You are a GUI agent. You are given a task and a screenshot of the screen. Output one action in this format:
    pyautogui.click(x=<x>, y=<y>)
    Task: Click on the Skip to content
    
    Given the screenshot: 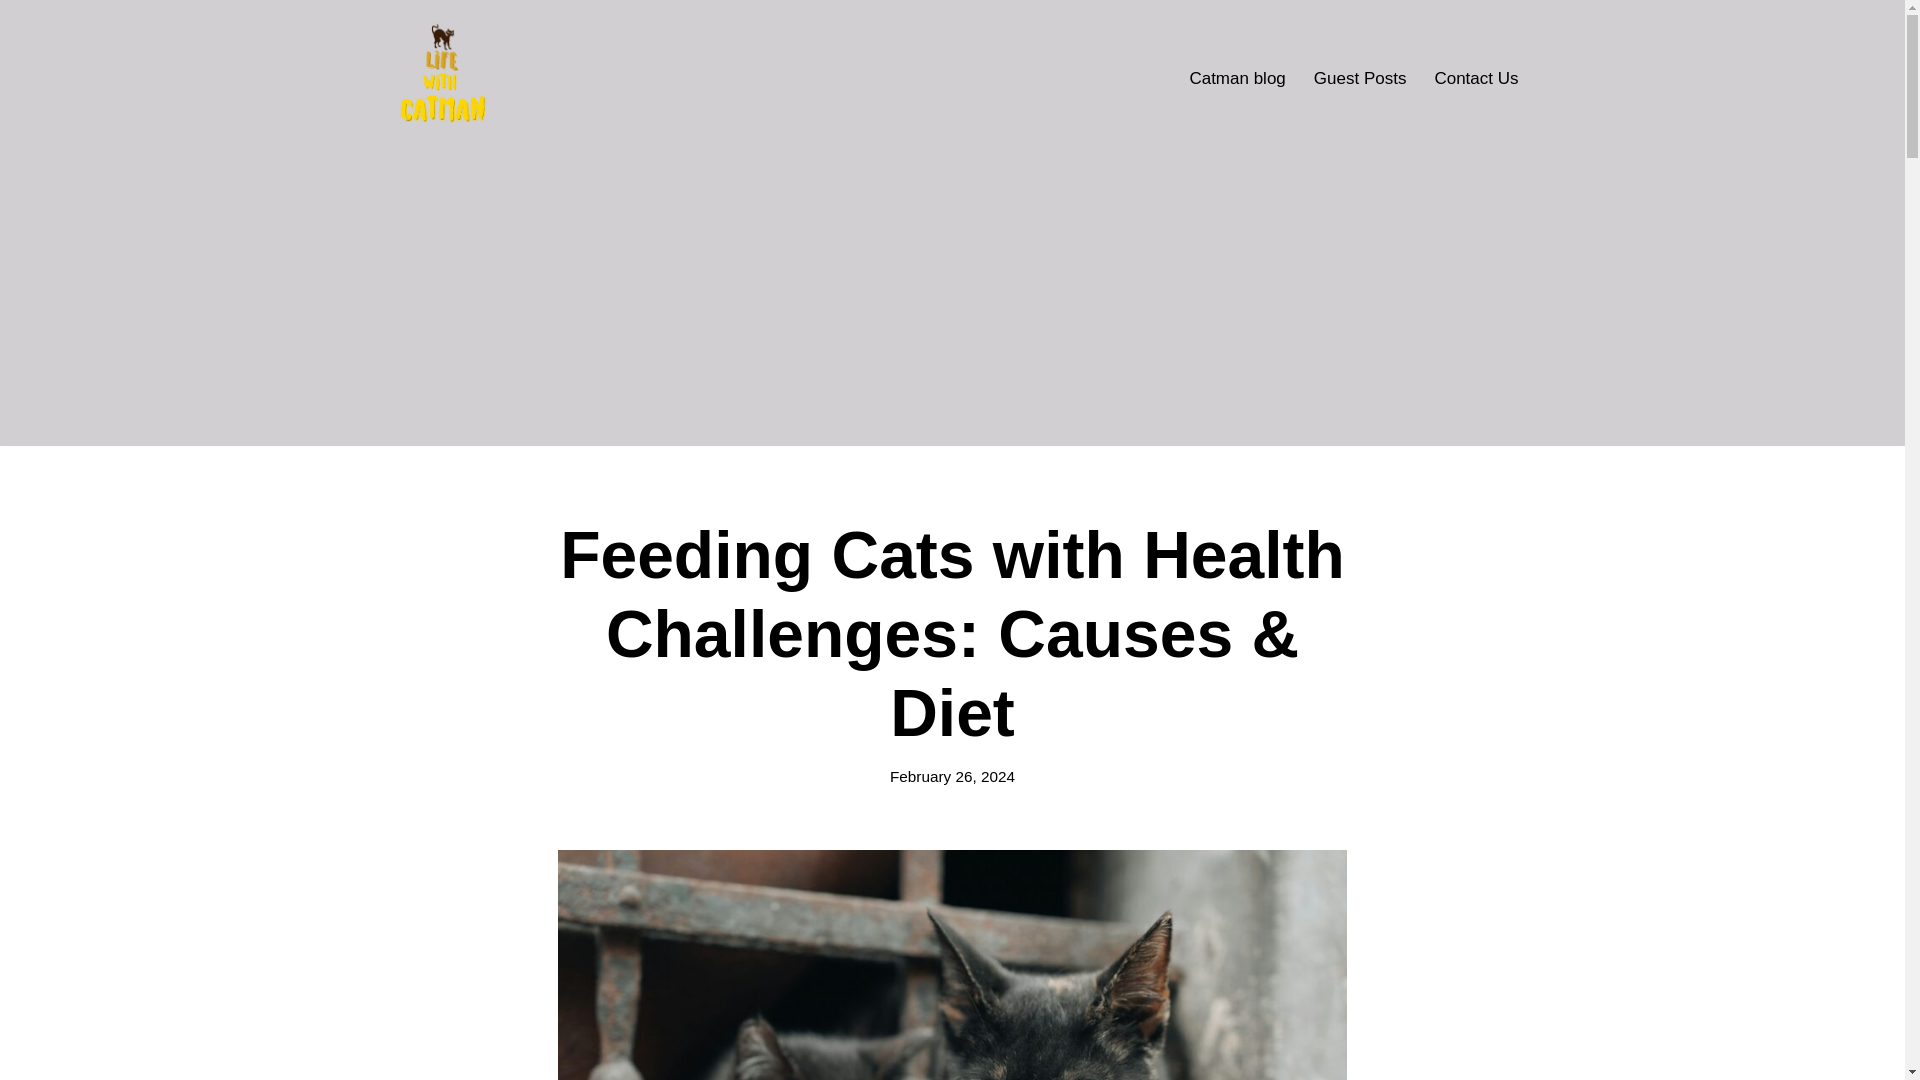 What is the action you would take?
    pyautogui.click(x=15, y=42)
    